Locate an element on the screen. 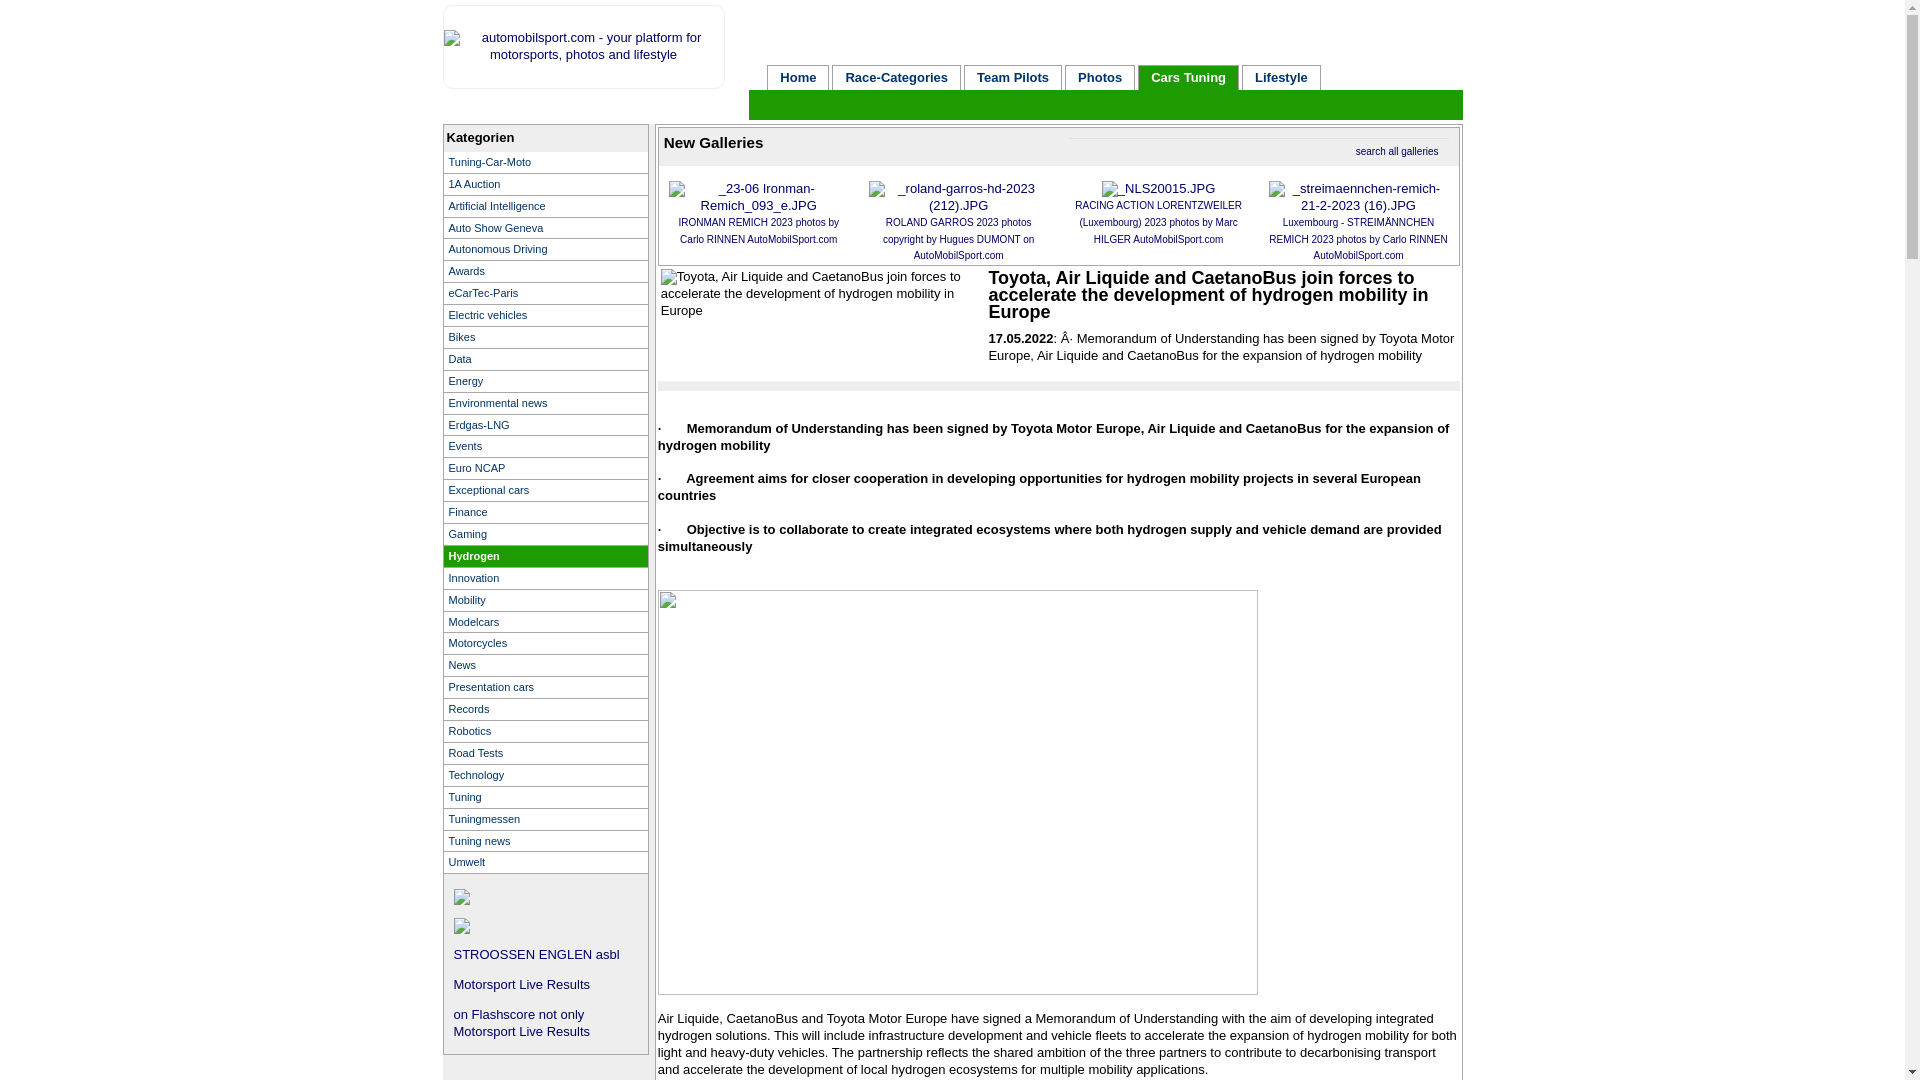 The width and height of the screenshot is (1920, 1080). Race-Categories is located at coordinates (896, 76).